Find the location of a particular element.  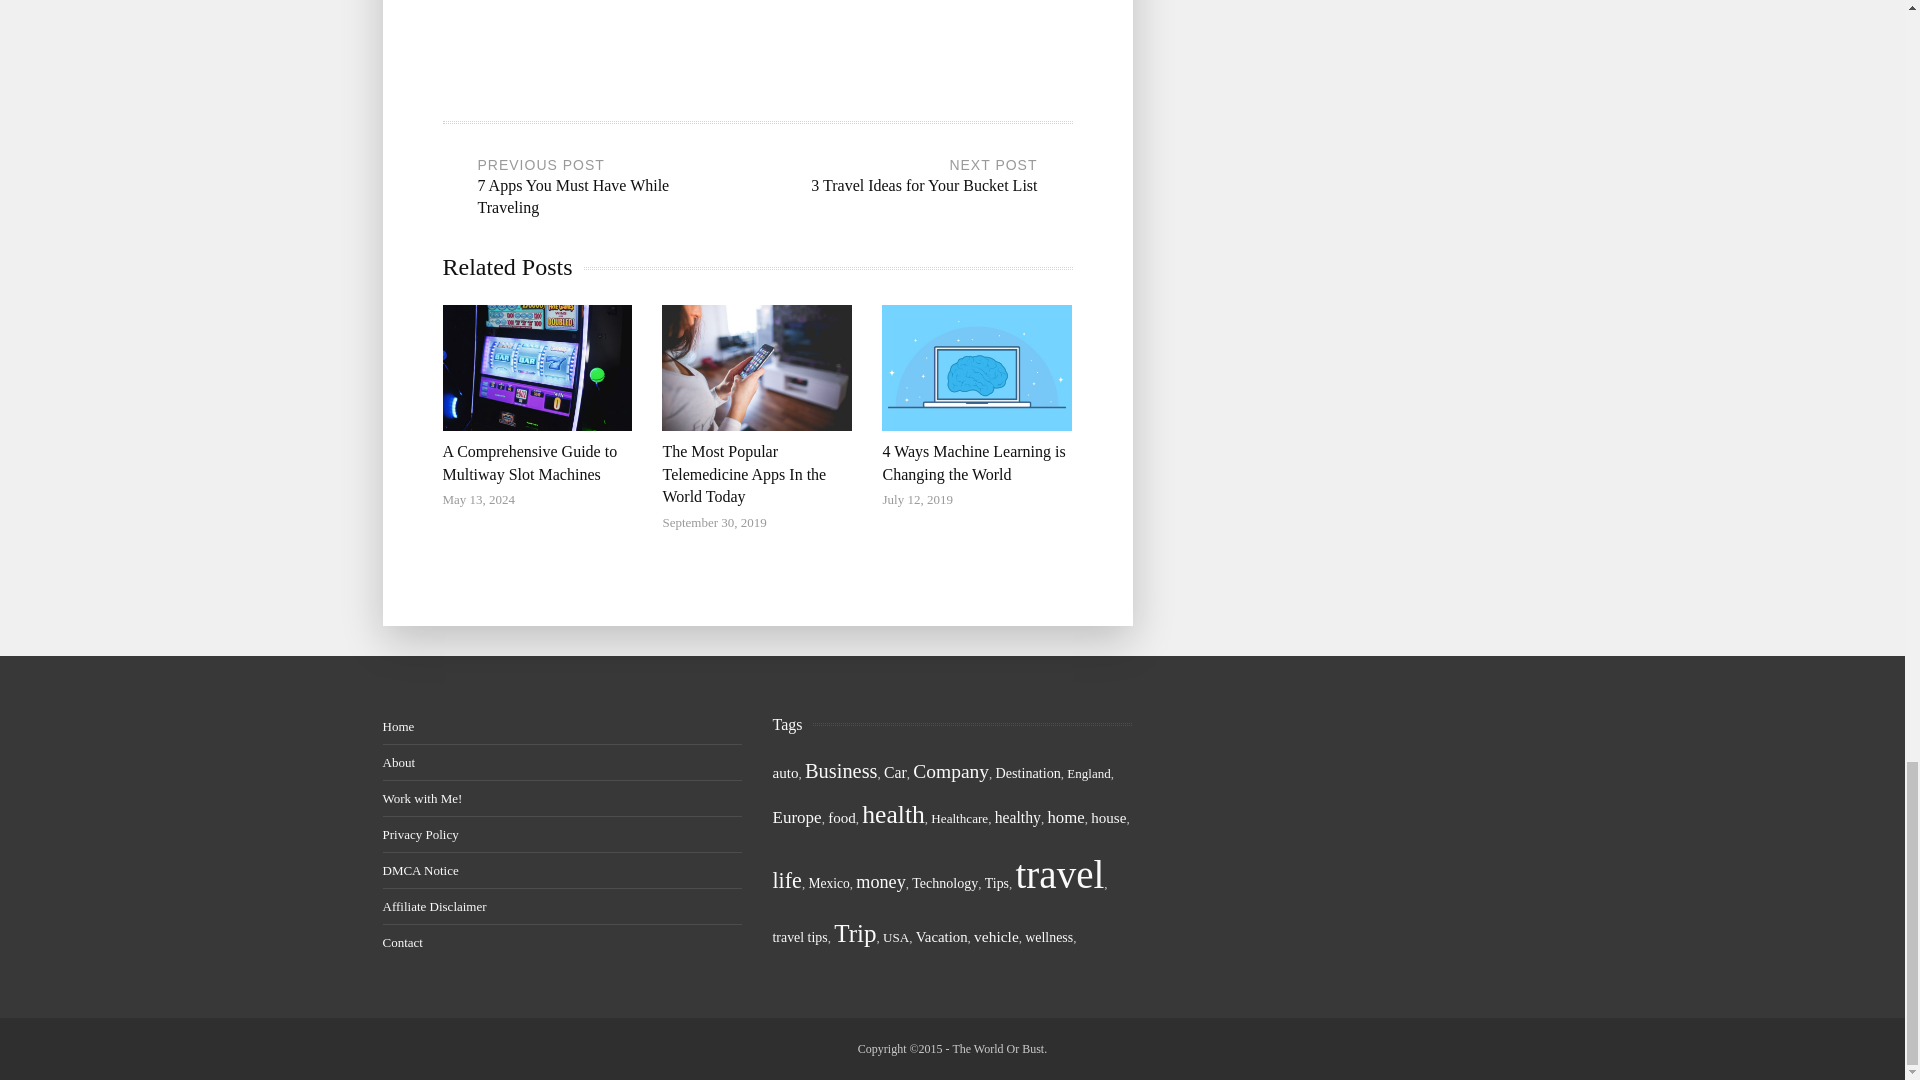

198 is located at coordinates (894, 814).